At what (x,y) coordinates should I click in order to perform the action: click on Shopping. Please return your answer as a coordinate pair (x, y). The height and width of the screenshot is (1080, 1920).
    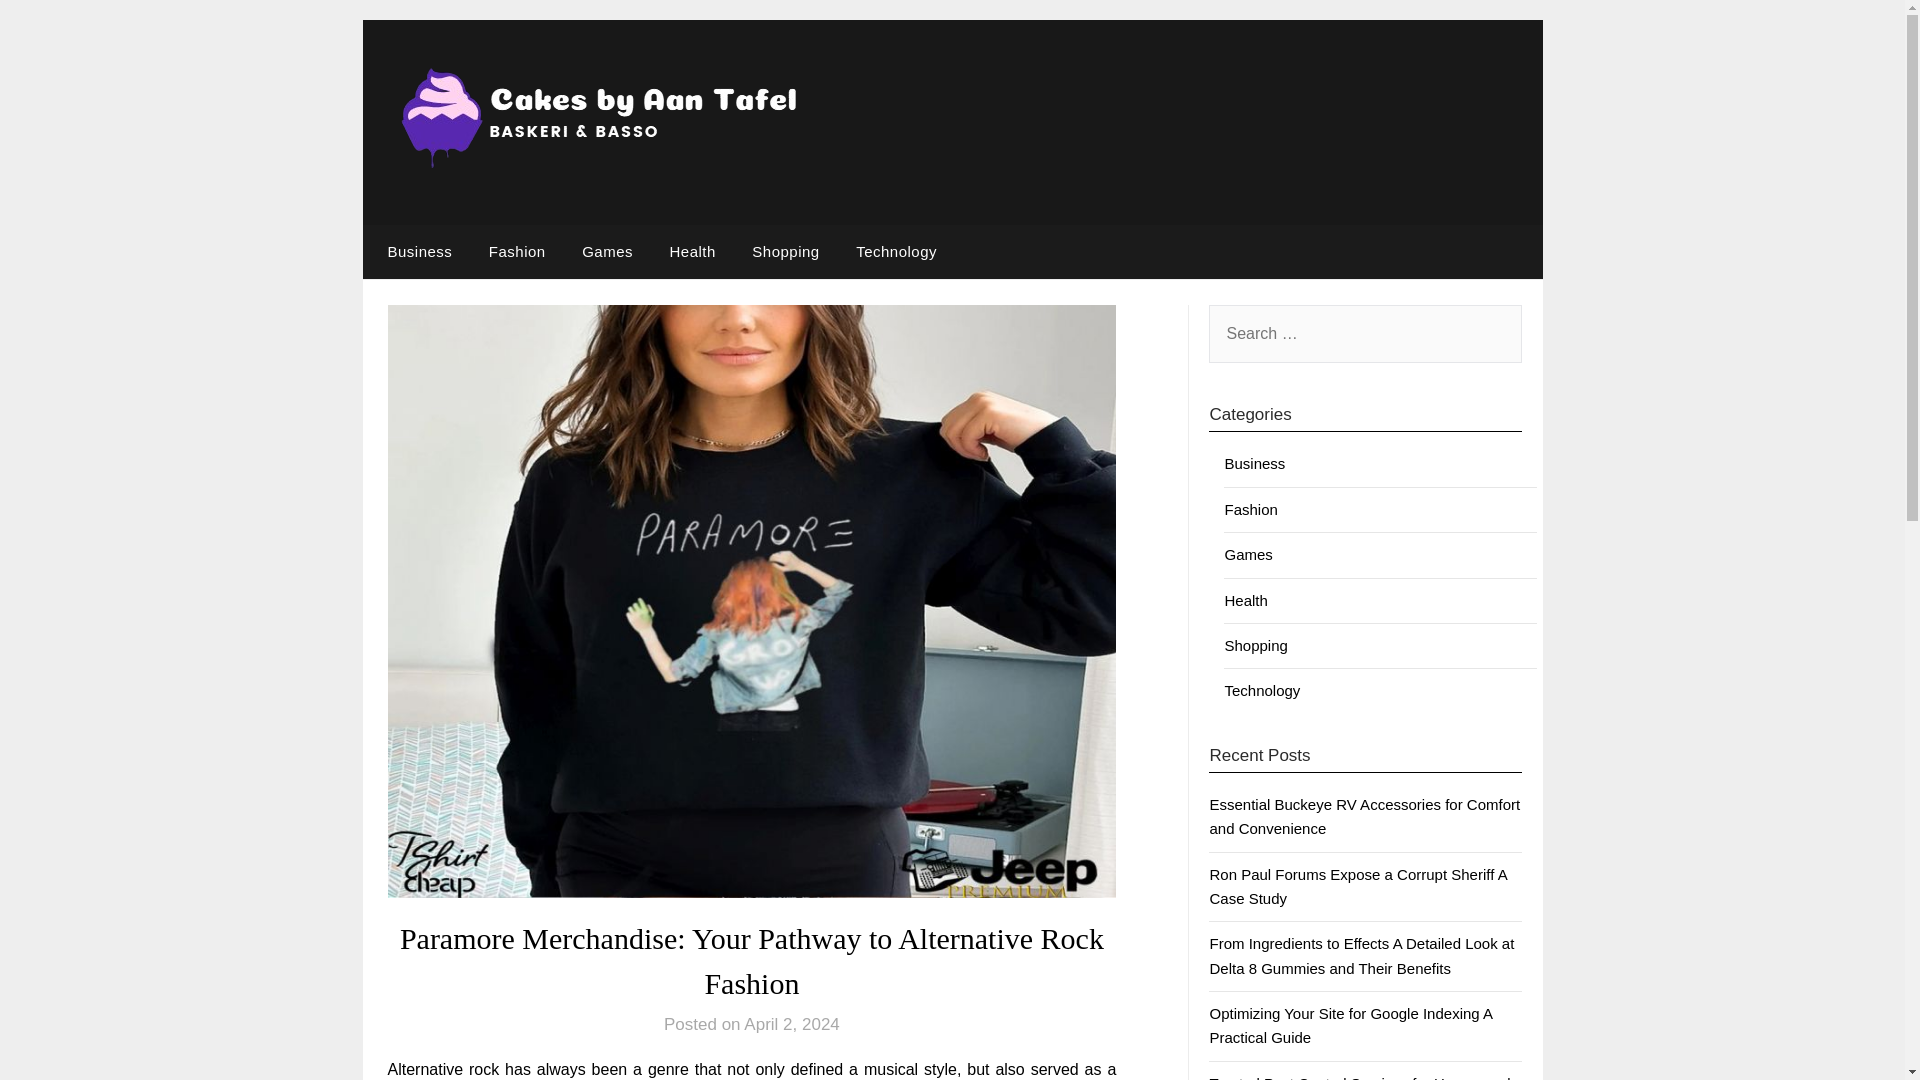
    Looking at the image, I should click on (785, 251).